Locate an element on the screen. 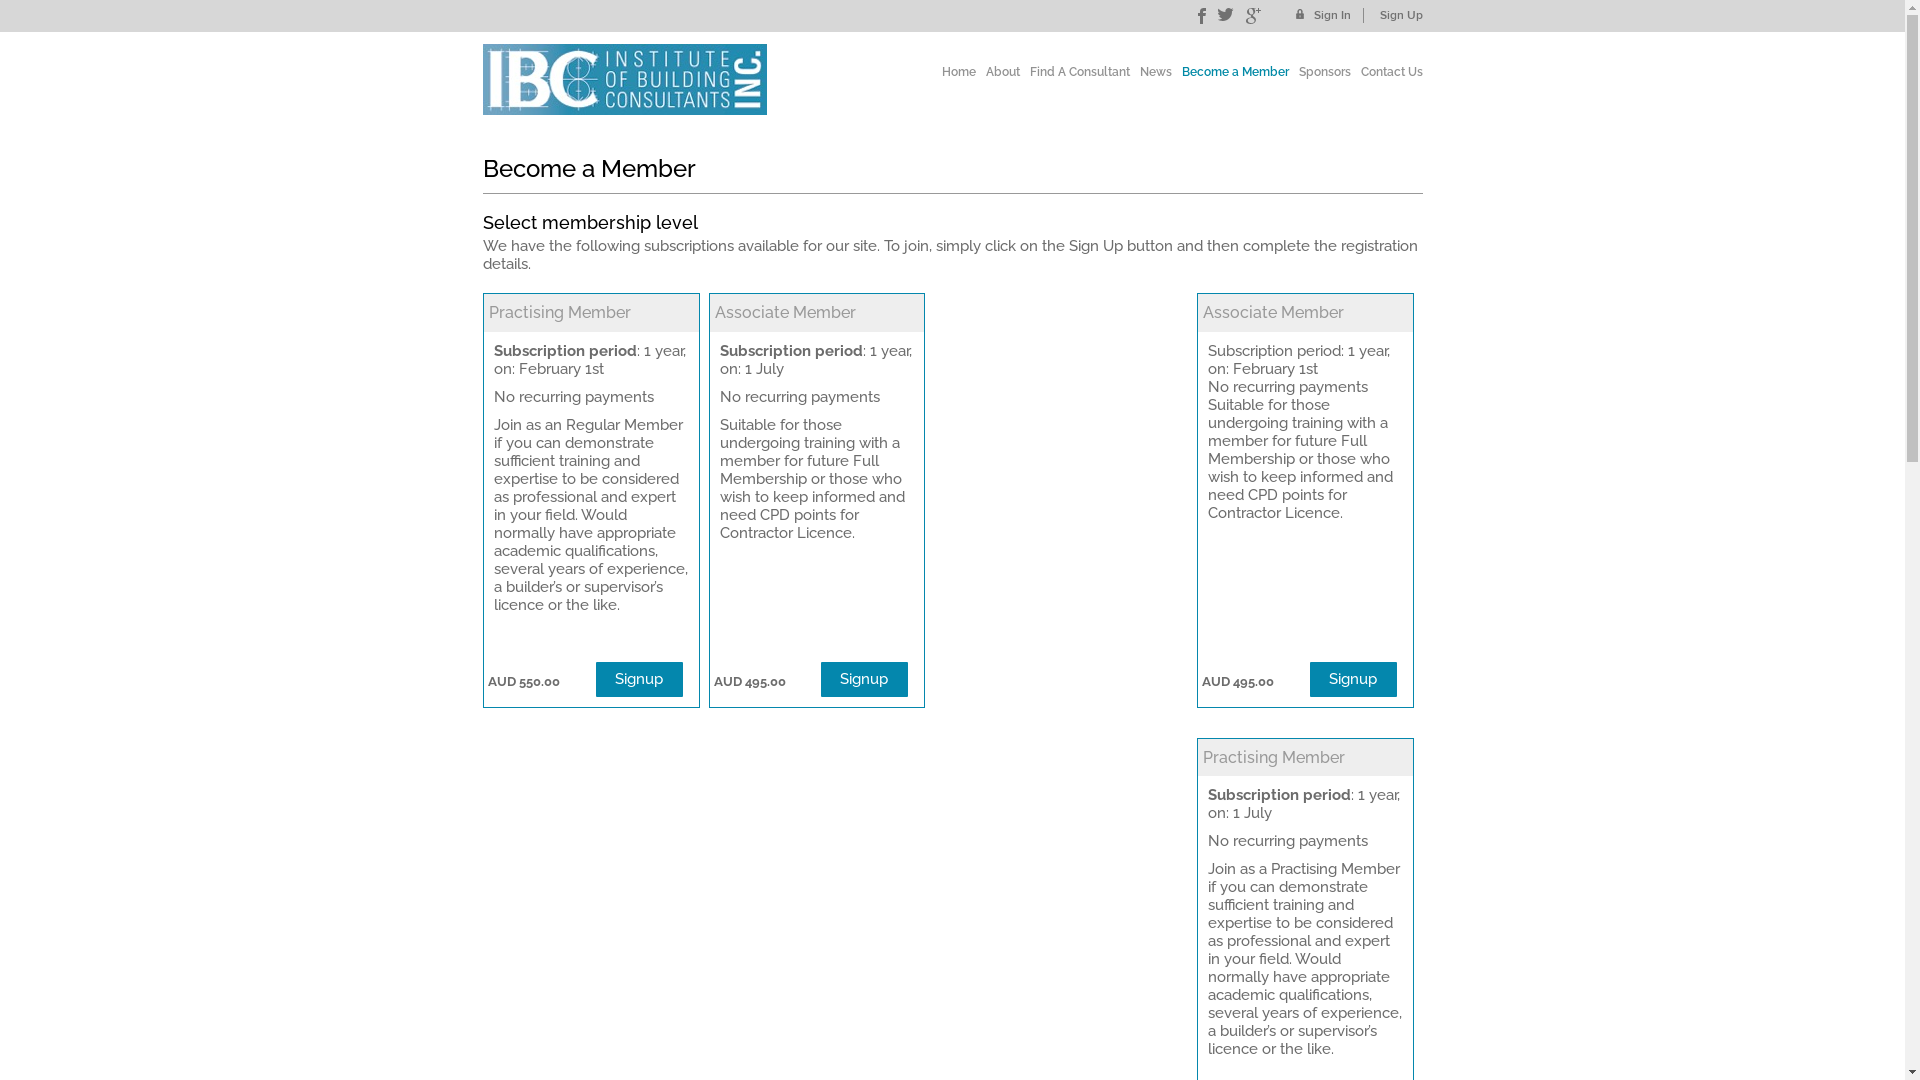  Sponsors is located at coordinates (1319, 72).